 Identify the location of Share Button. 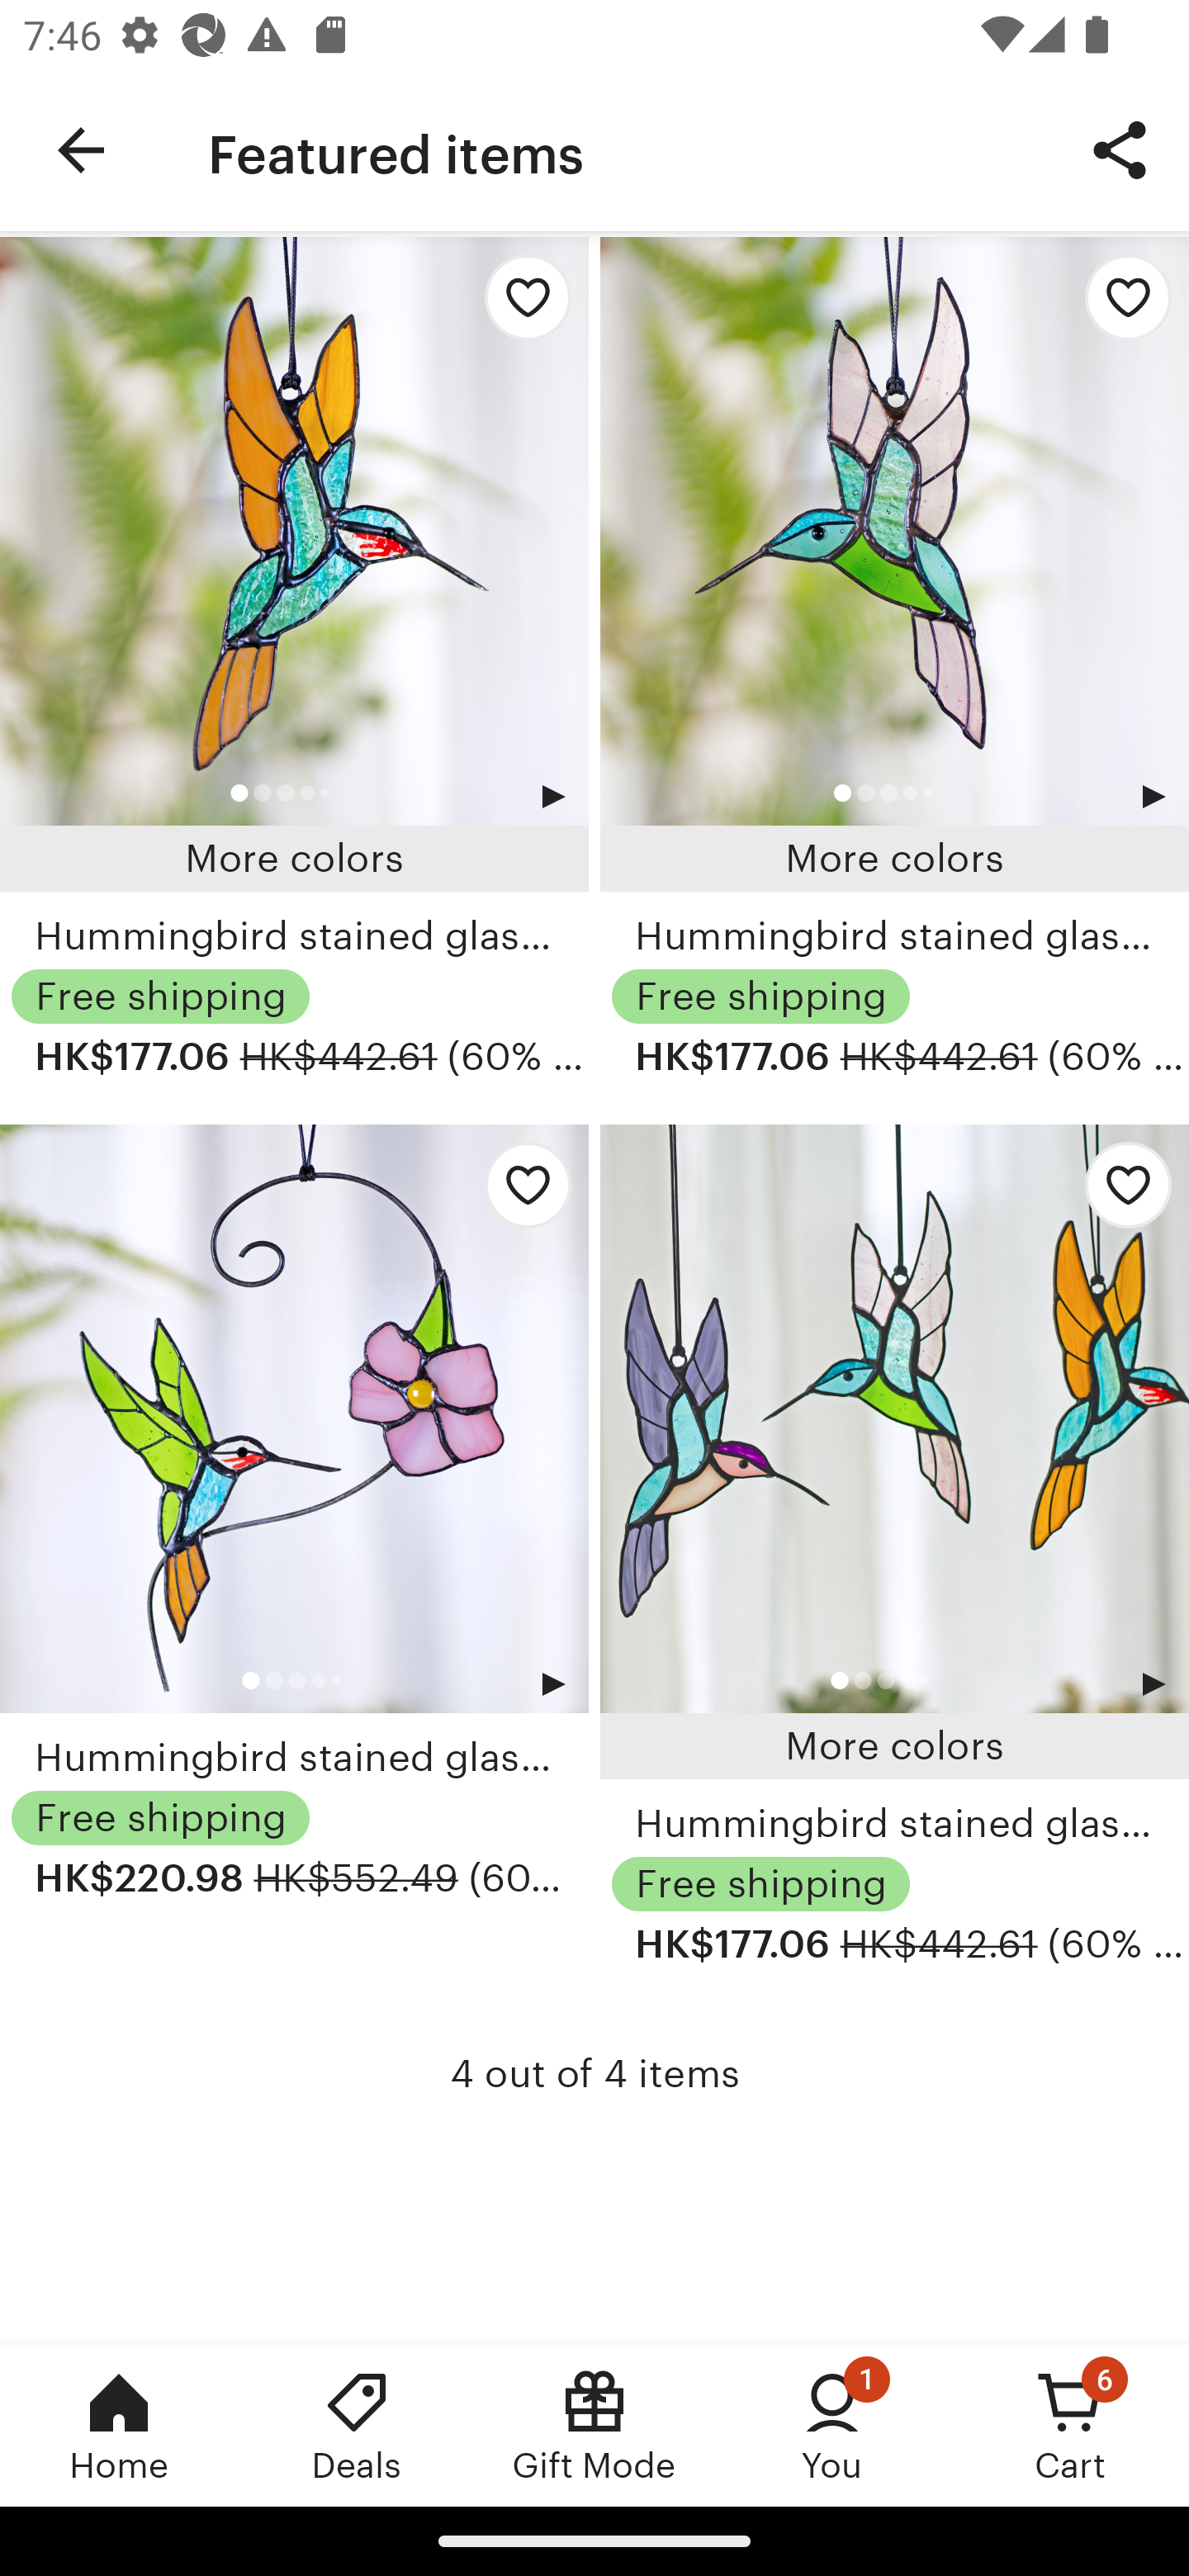
(1120, 149).